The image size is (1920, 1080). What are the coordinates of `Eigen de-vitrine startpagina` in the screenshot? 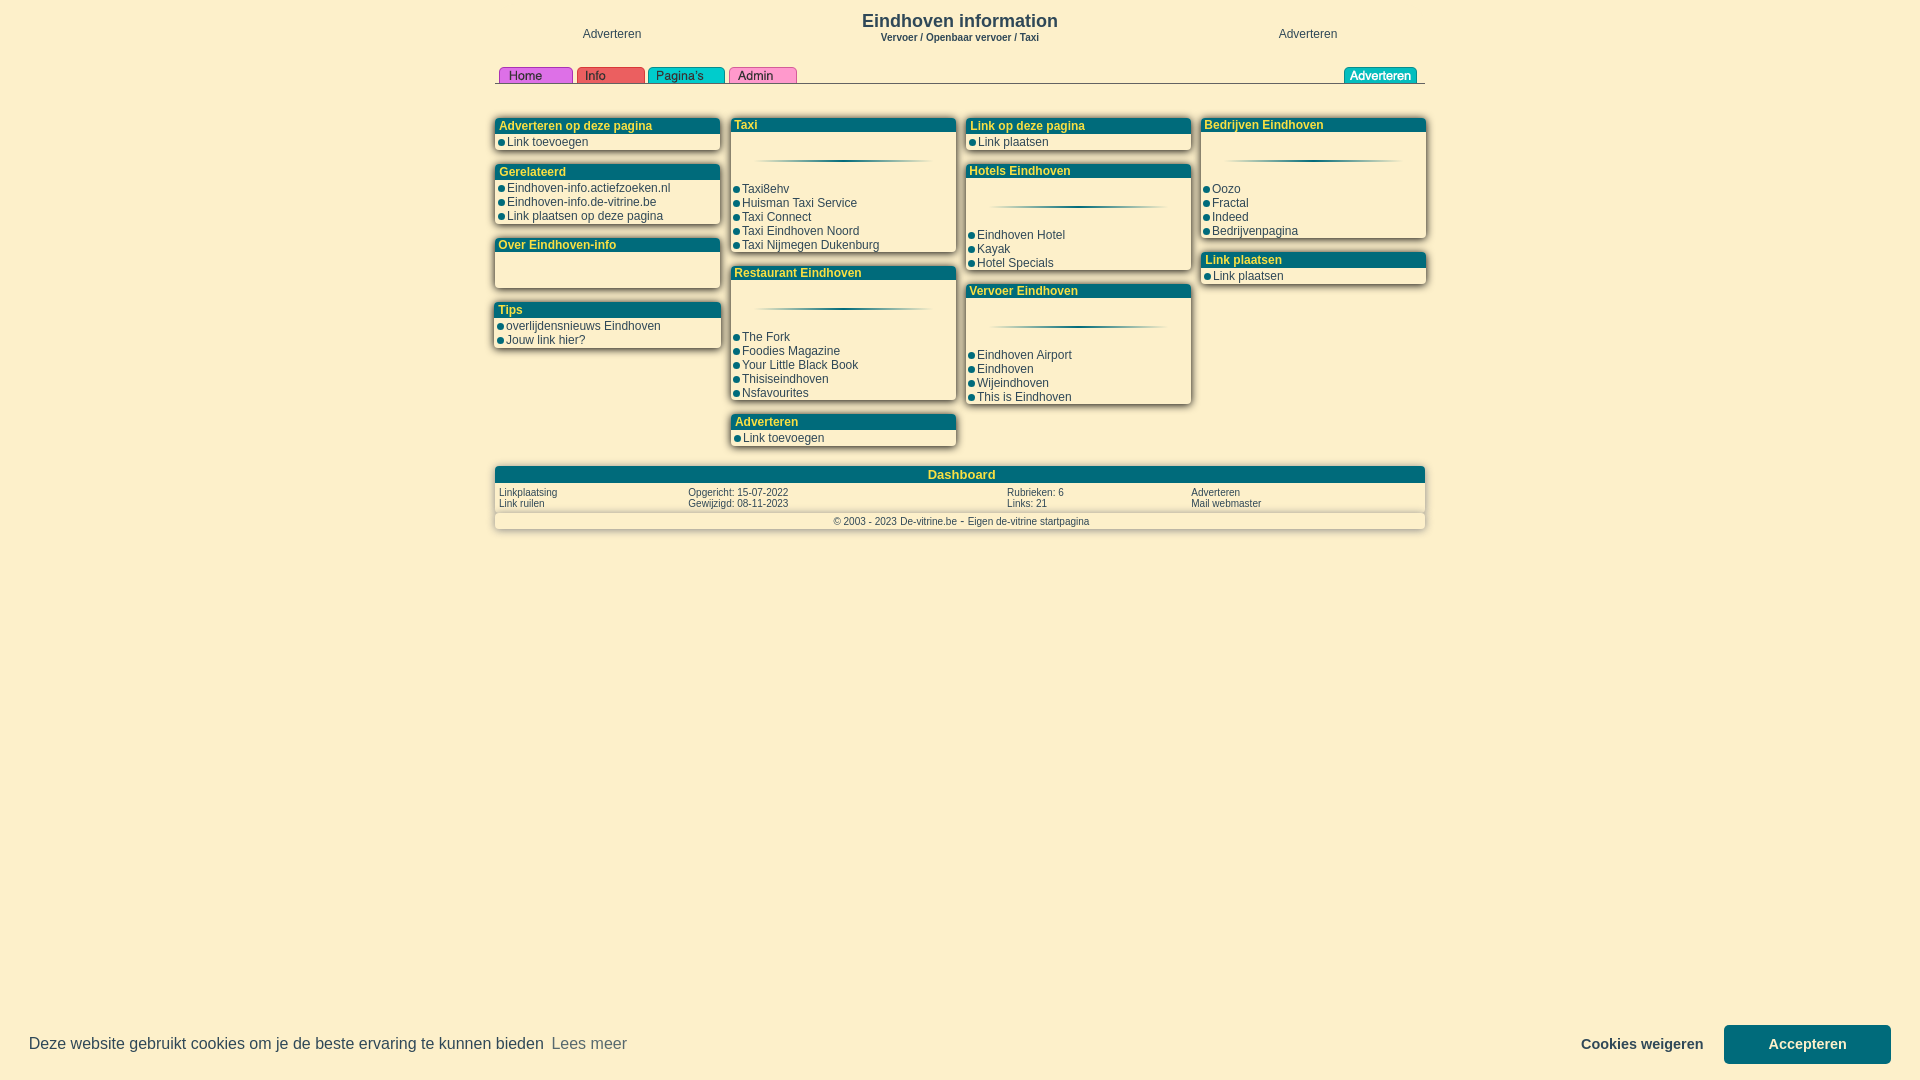 It's located at (1029, 521).